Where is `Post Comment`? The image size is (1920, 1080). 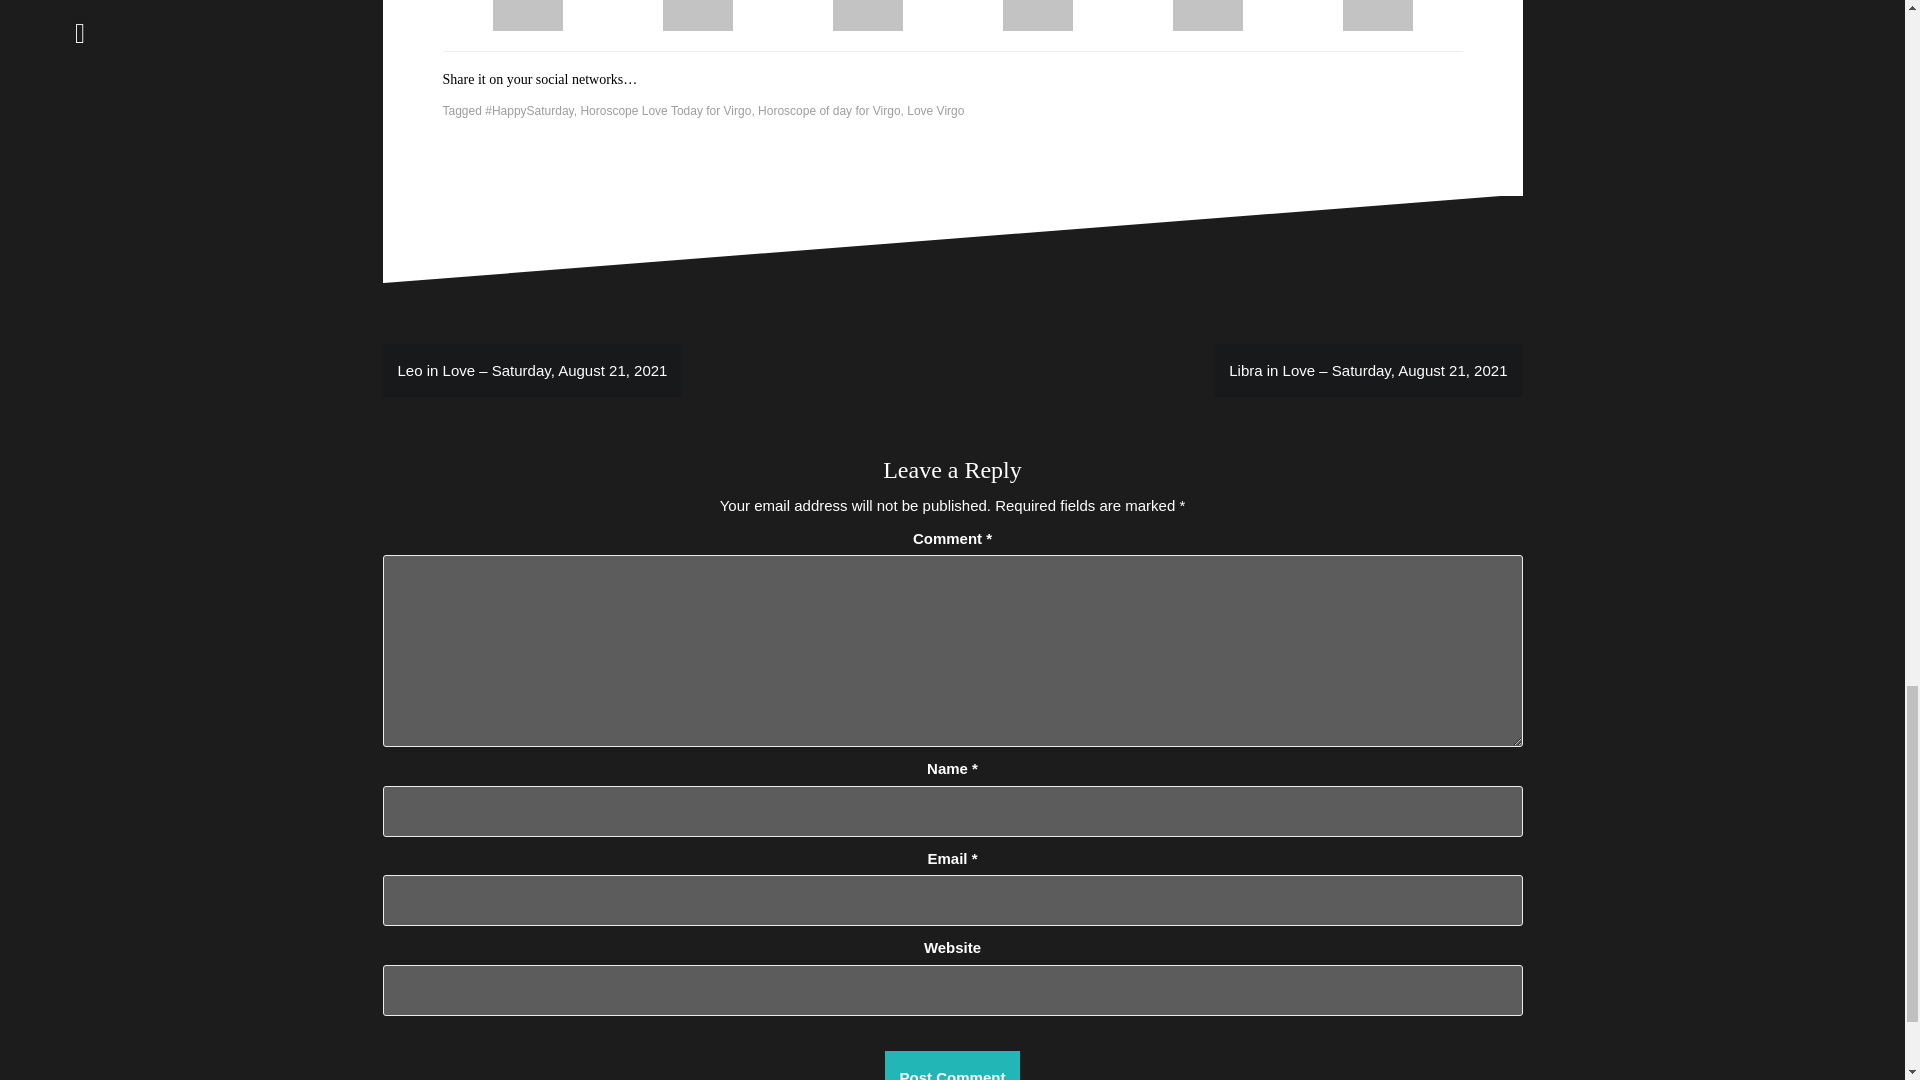 Post Comment is located at coordinates (953, 1065).